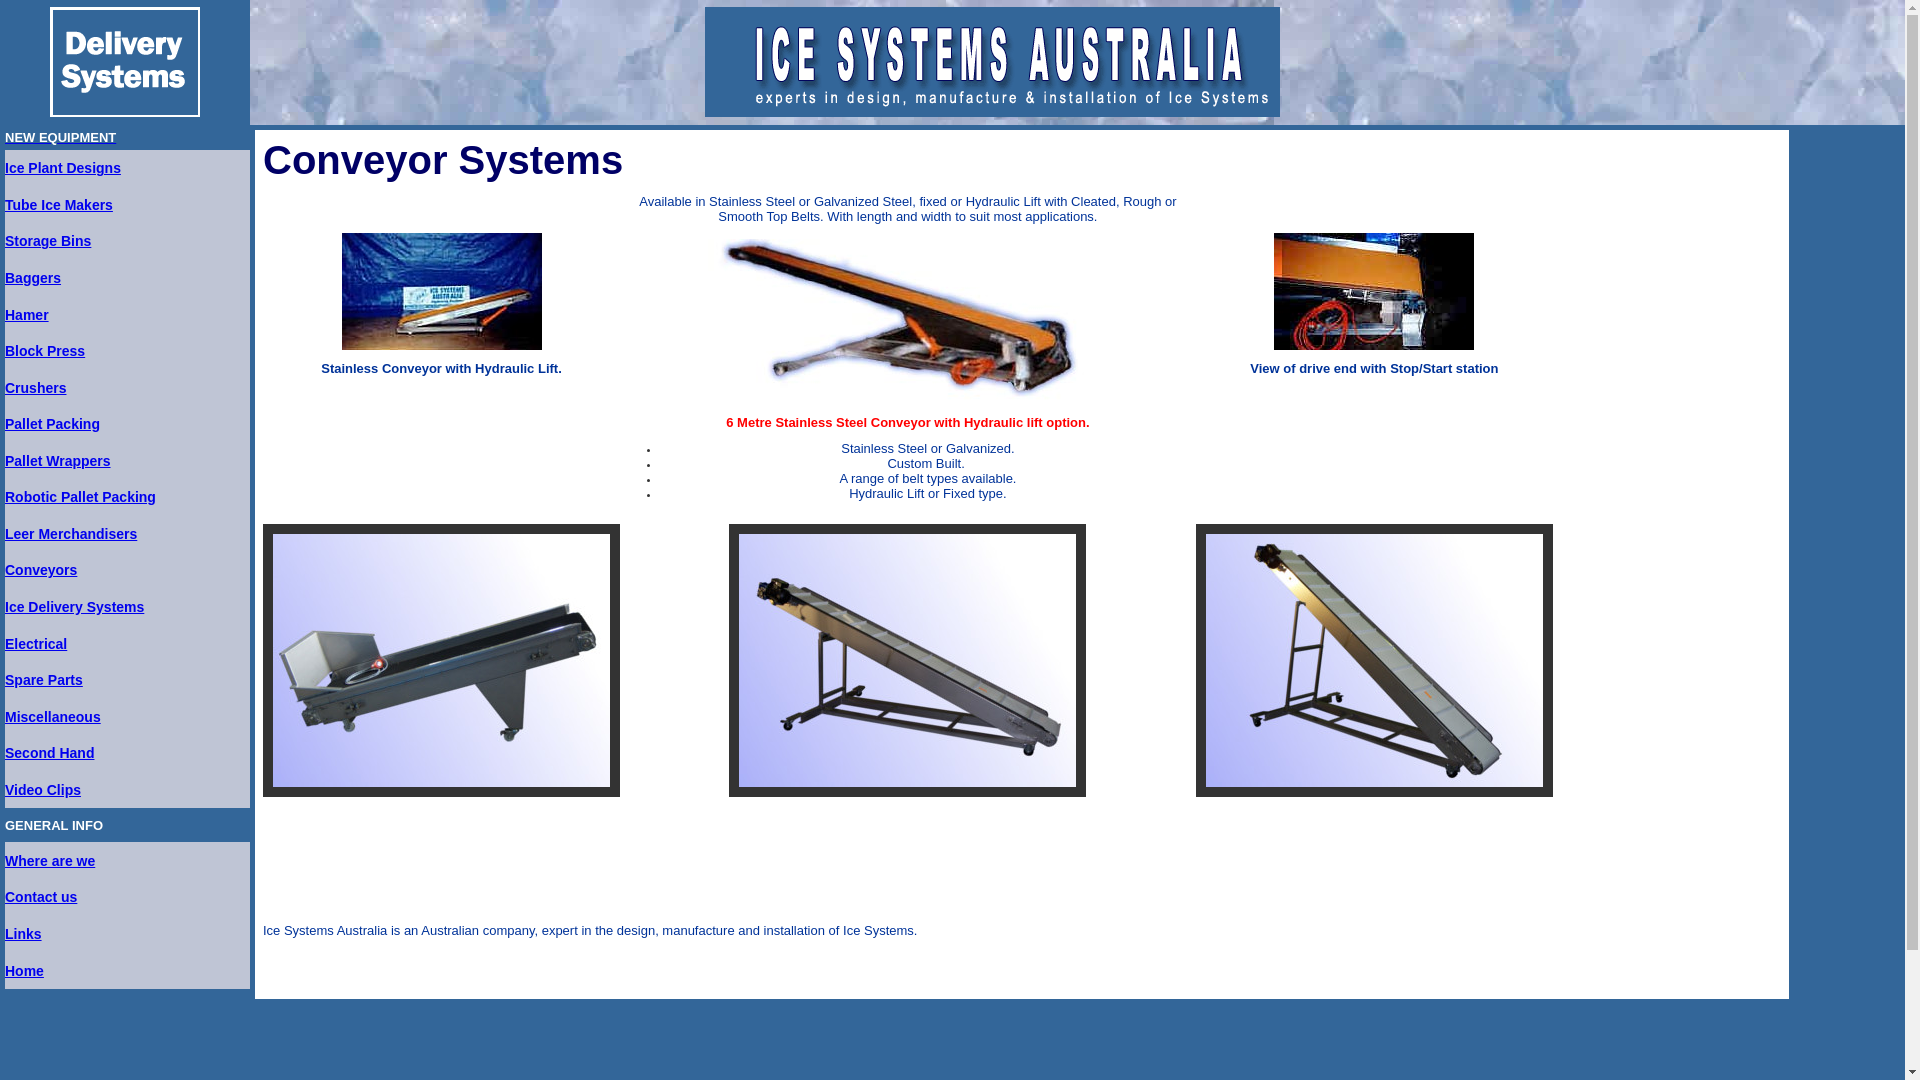  What do you see at coordinates (71, 534) in the screenshot?
I see `Leer Merchandisers` at bounding box center [71, 534].